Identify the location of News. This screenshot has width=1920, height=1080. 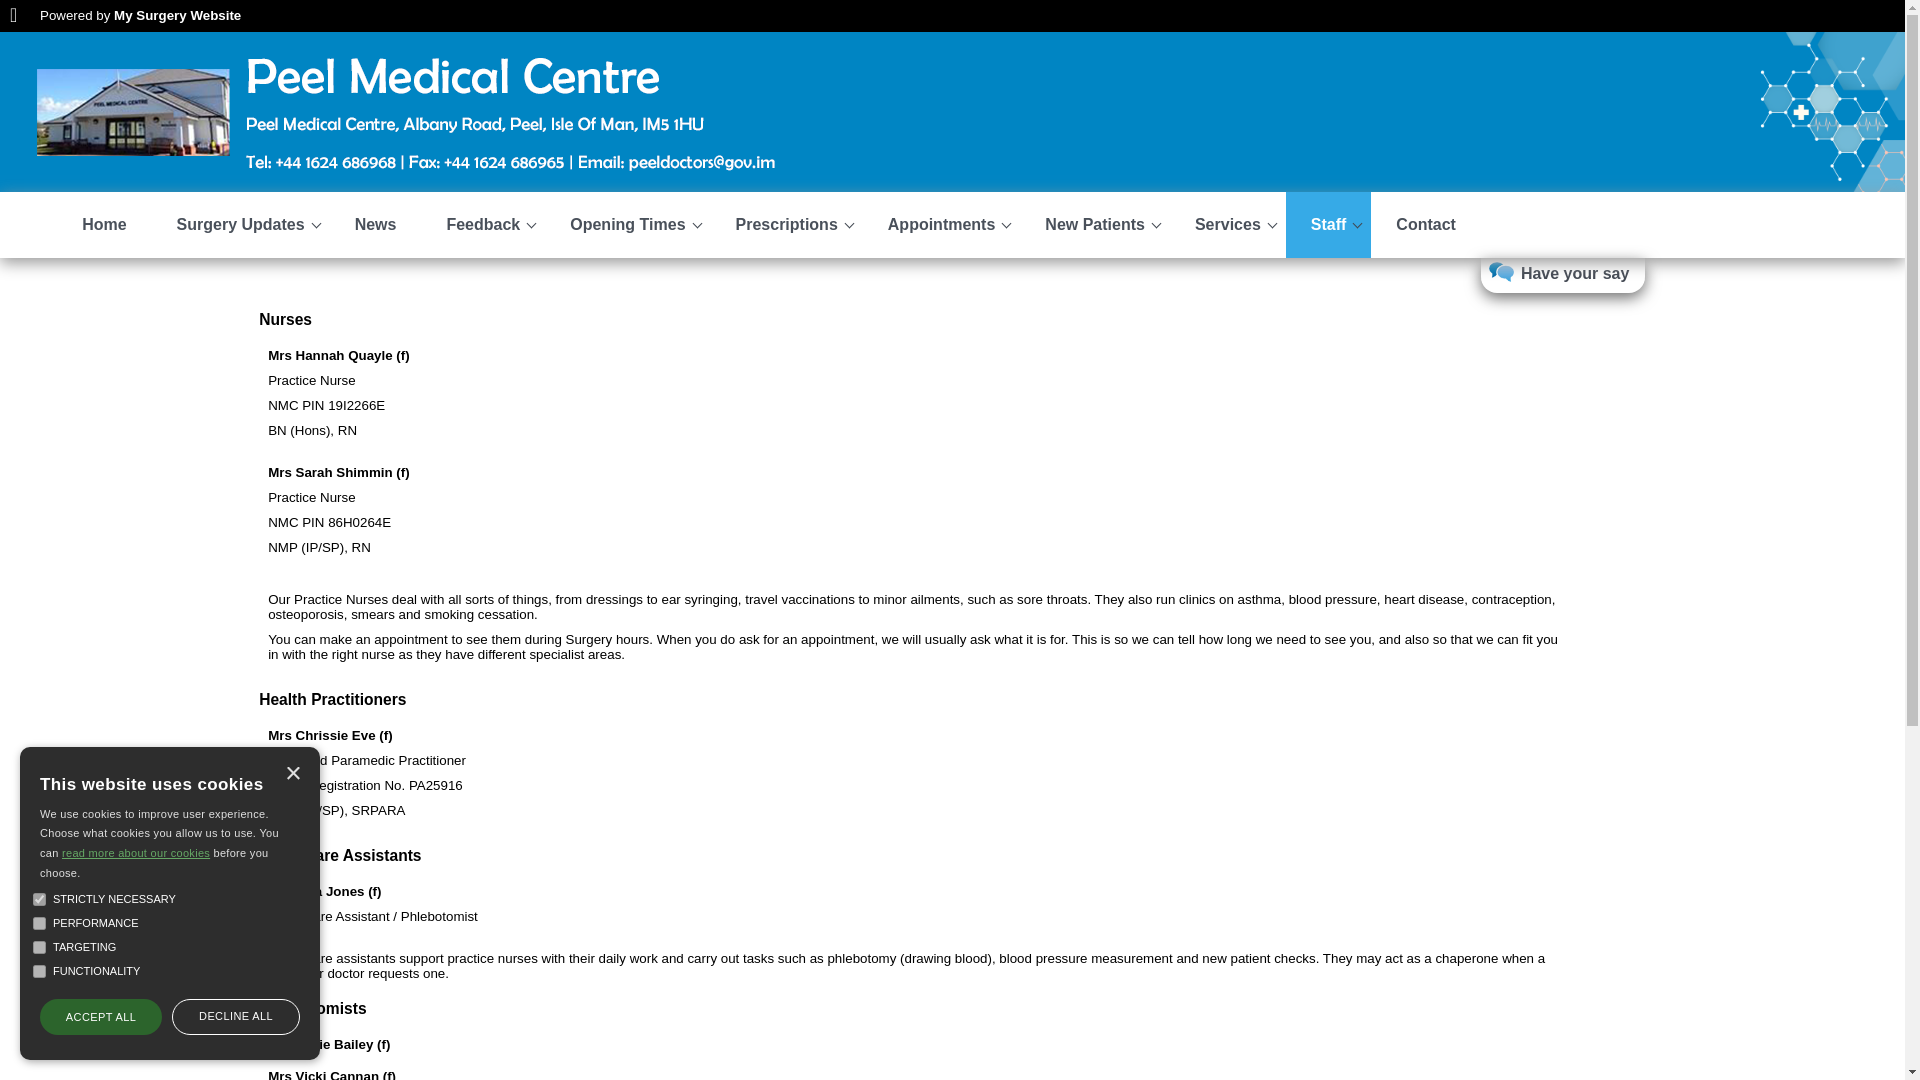
(376, 225).